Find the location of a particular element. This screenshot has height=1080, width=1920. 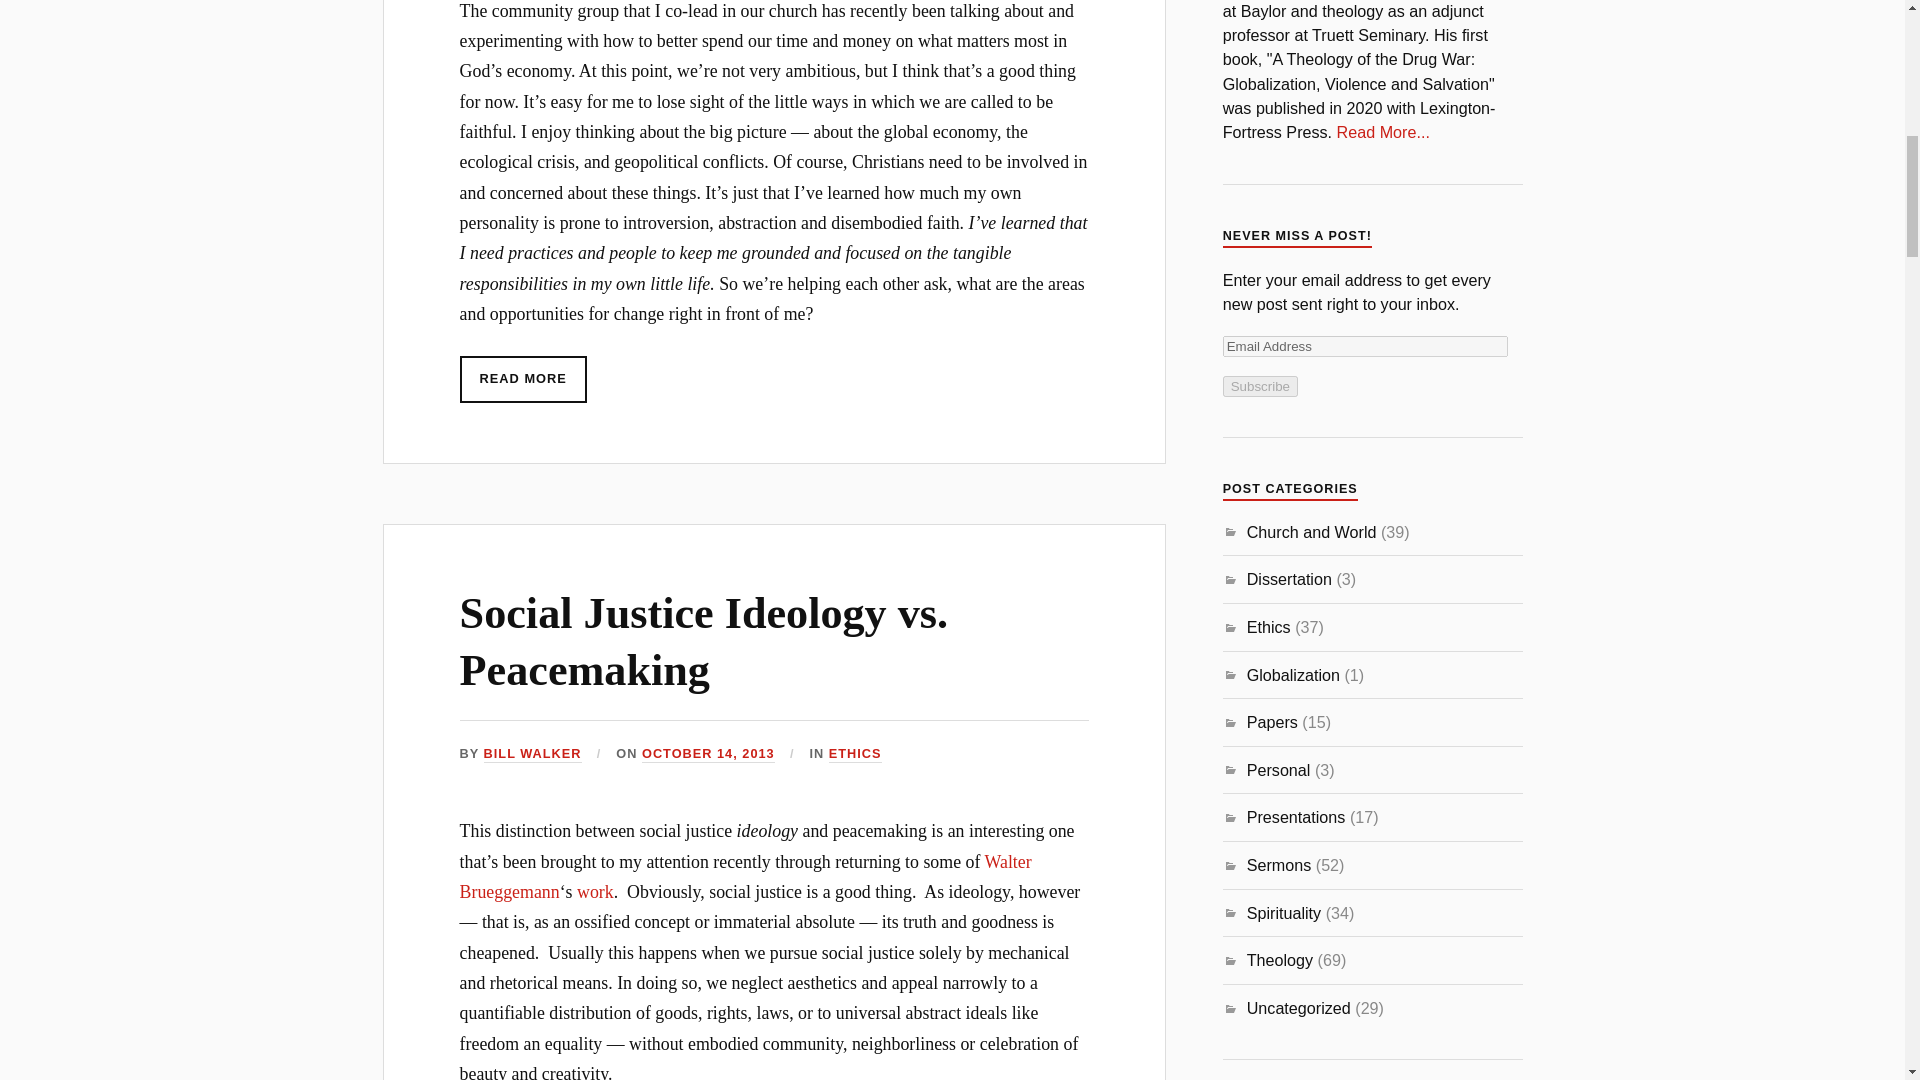

Social Justice Ideology vs. Peacemaking is located at coordinates (704, 642).